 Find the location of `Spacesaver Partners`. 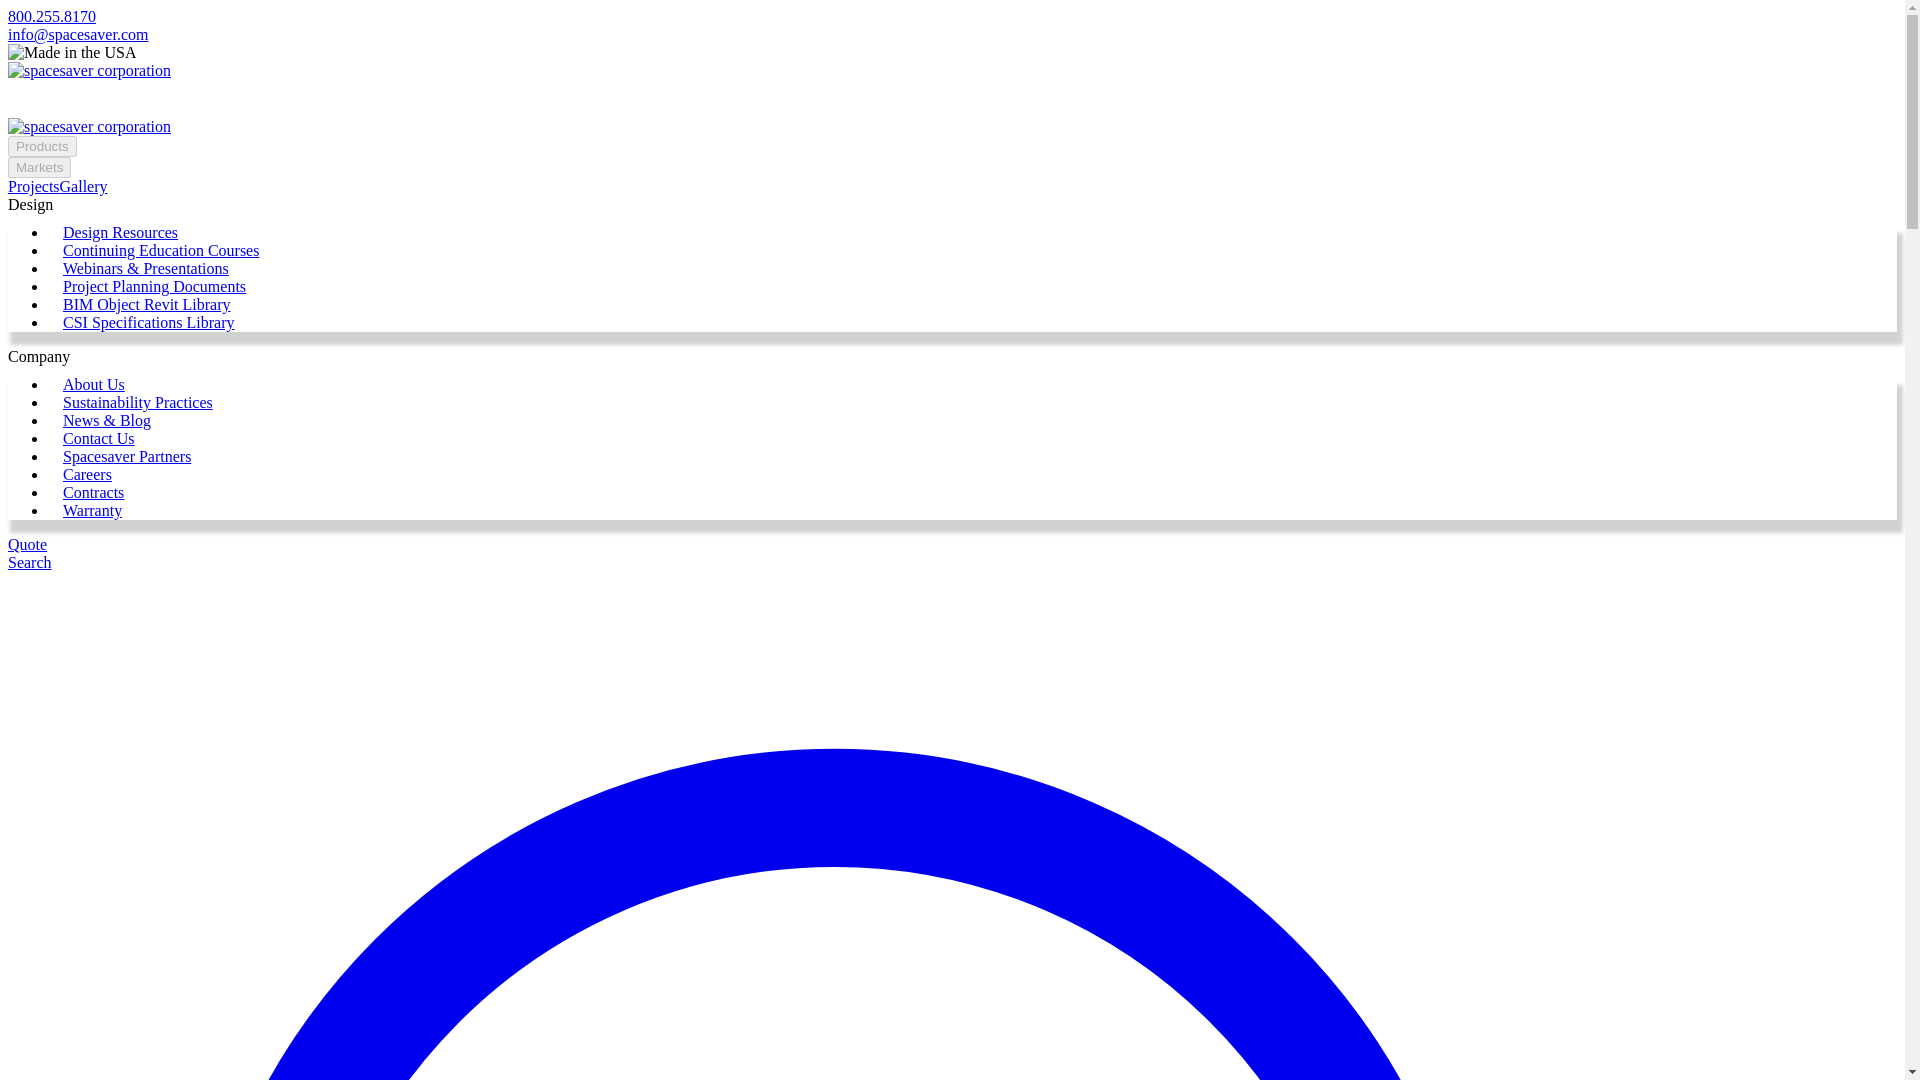

Spacesaver Partners is located at coordinates (126, 456).